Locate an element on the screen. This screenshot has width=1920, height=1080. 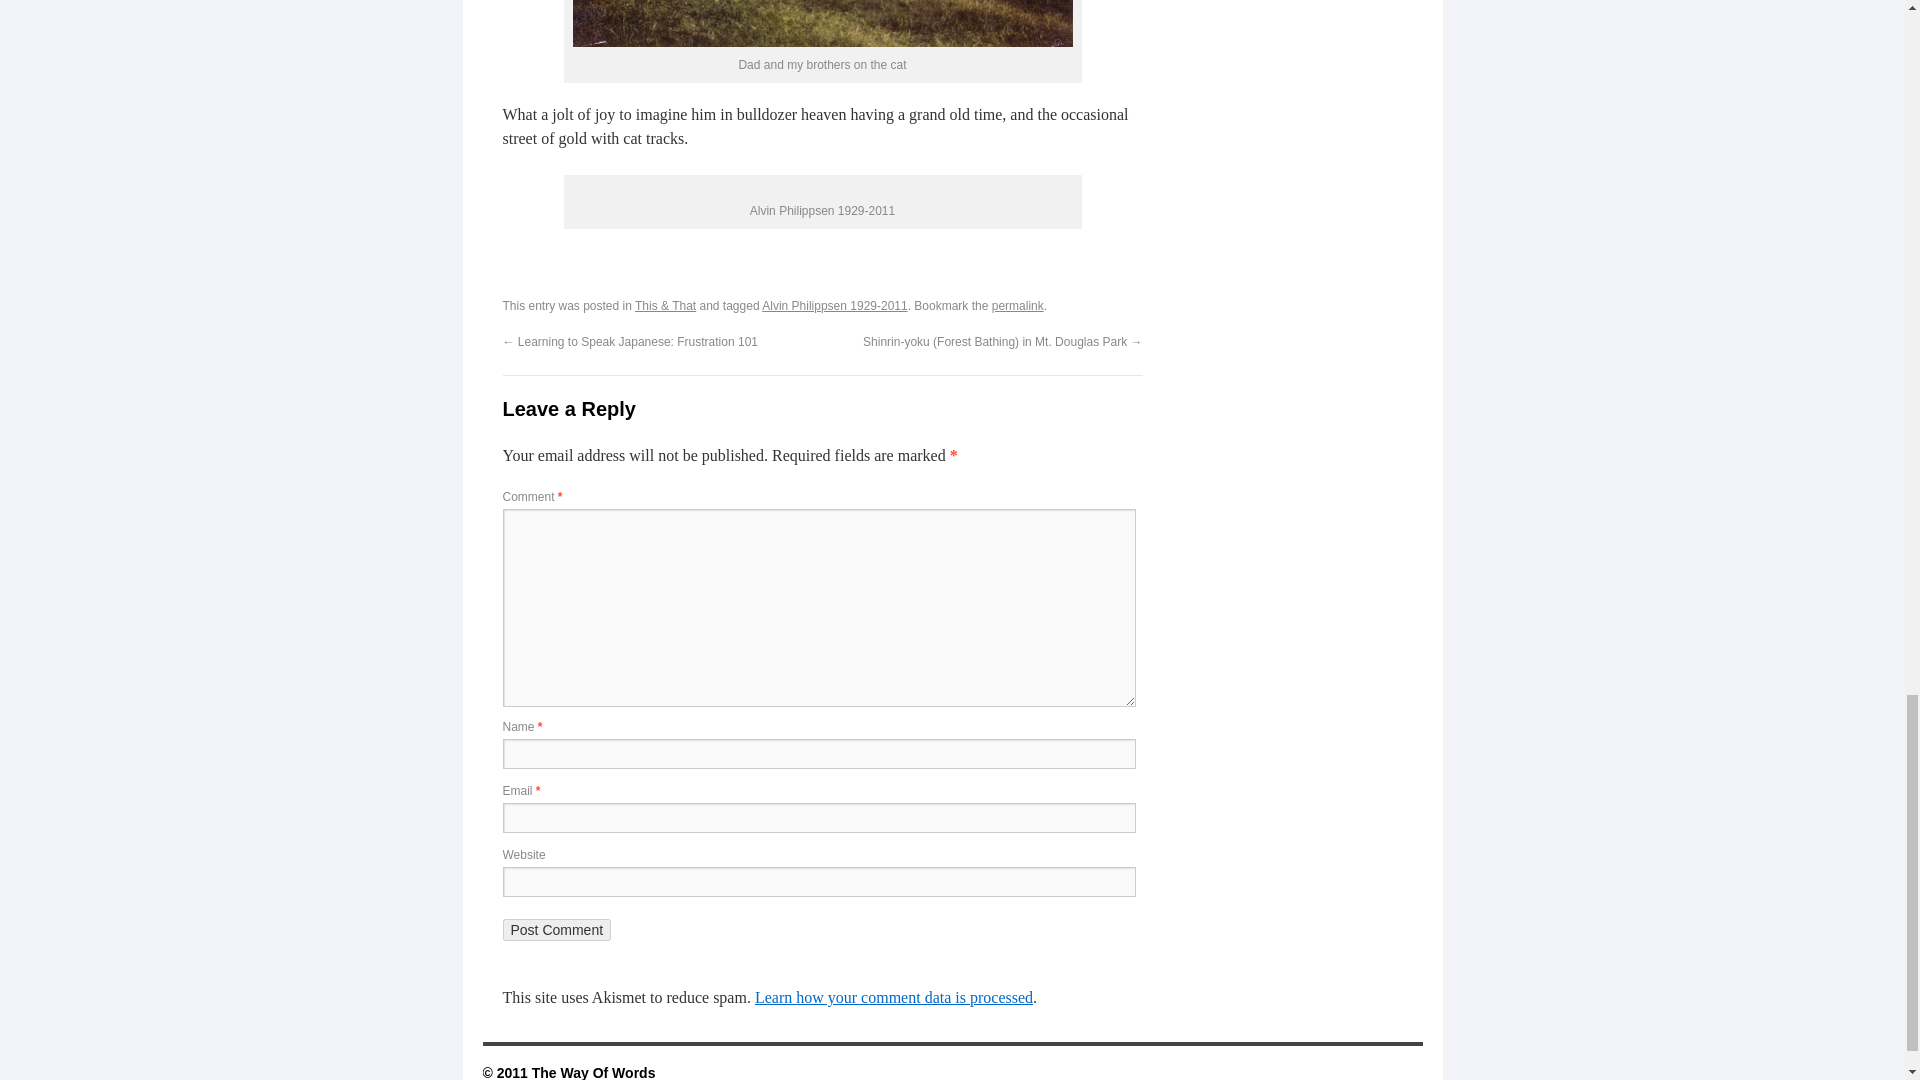
permalink is located at coordinates (1018, 306).